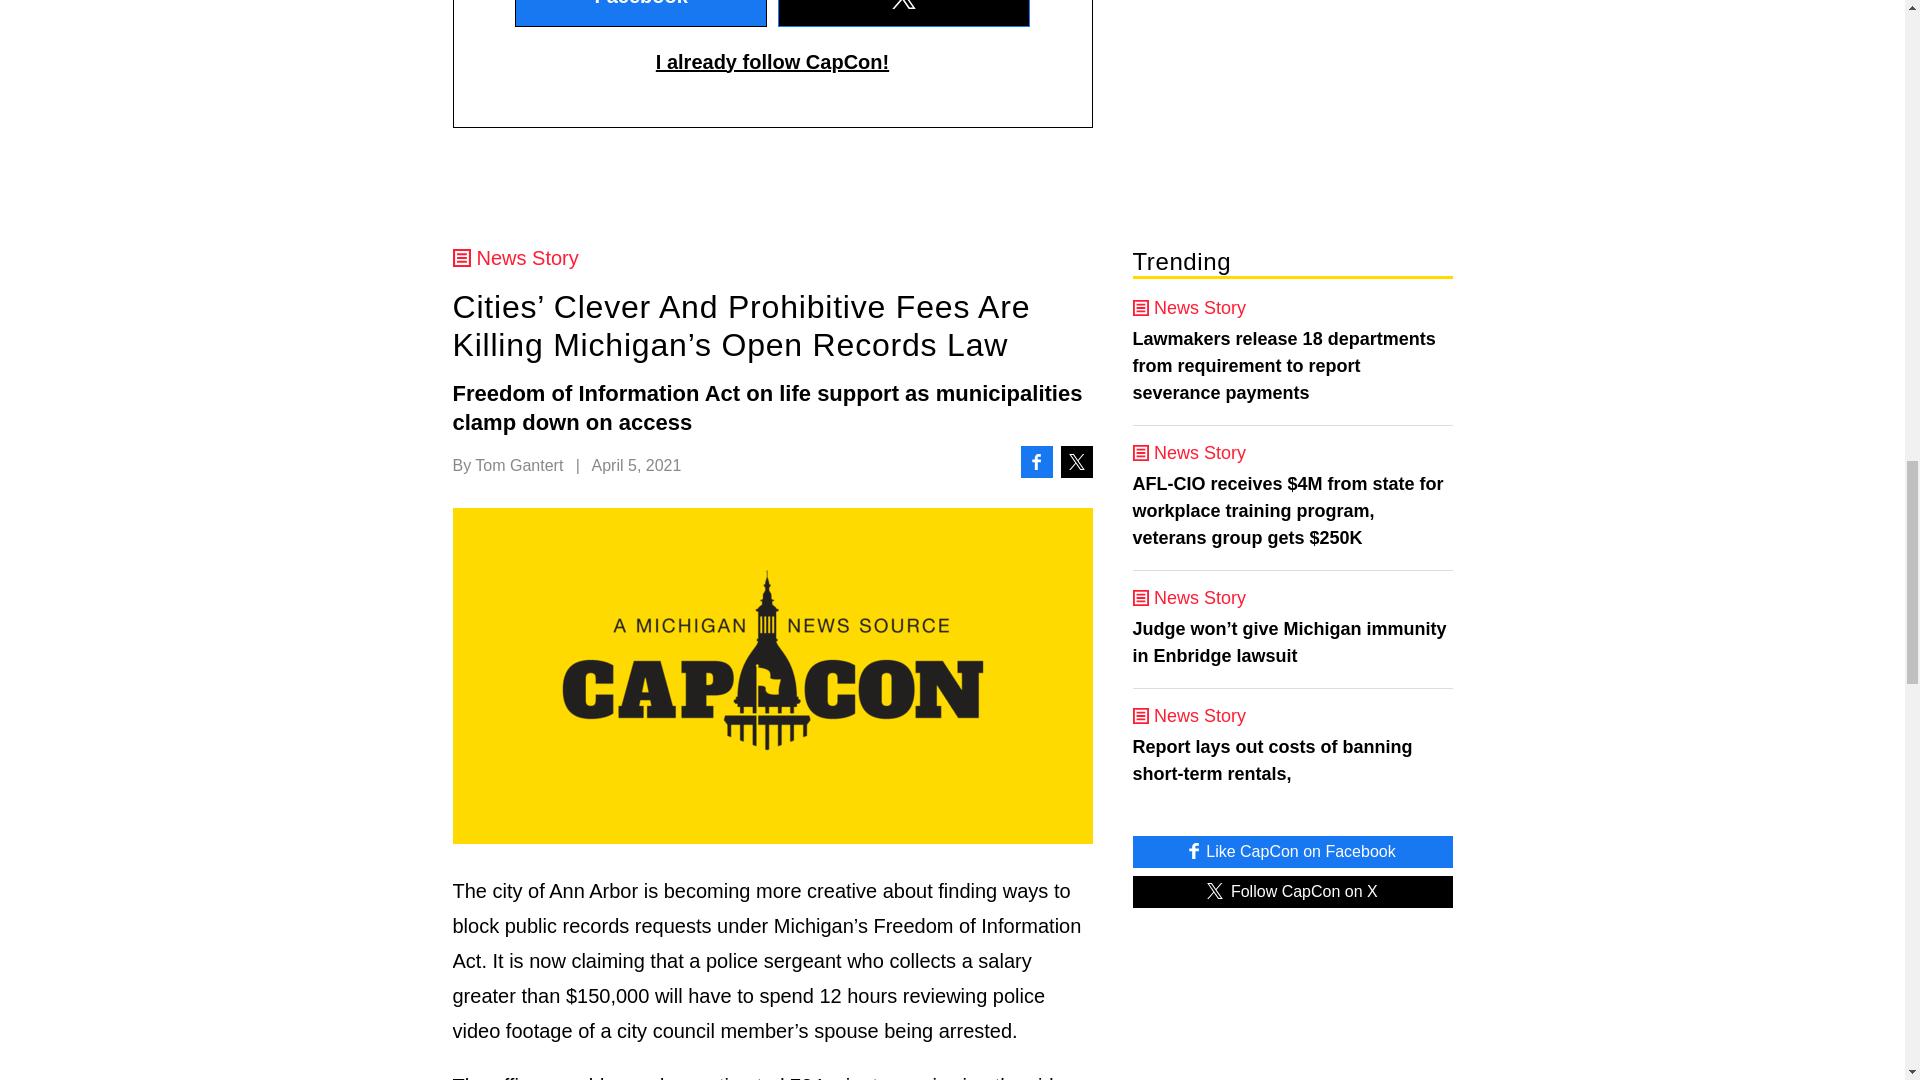  Describe the element at coordinates (1292, 308) in the screenshot. I see `News Story` at that location.